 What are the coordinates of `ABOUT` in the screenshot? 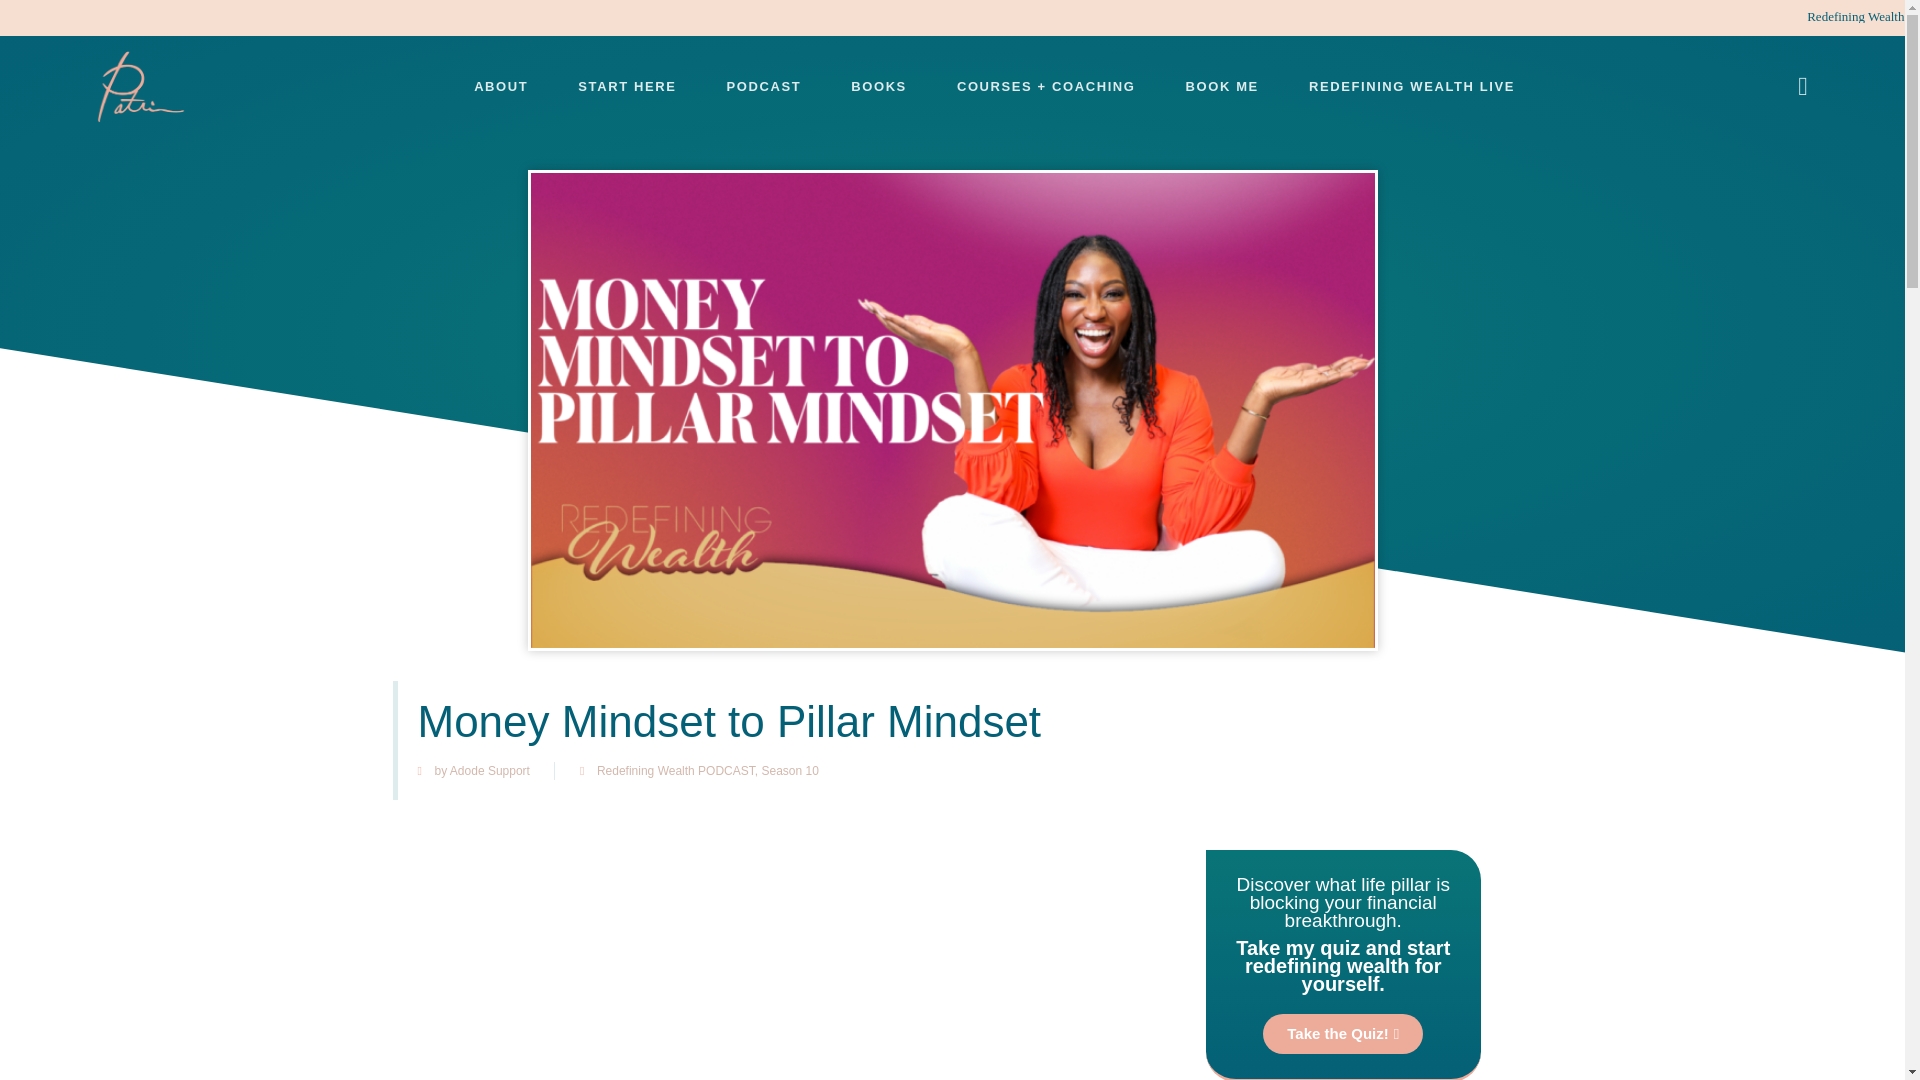 It's located at (500, 86).